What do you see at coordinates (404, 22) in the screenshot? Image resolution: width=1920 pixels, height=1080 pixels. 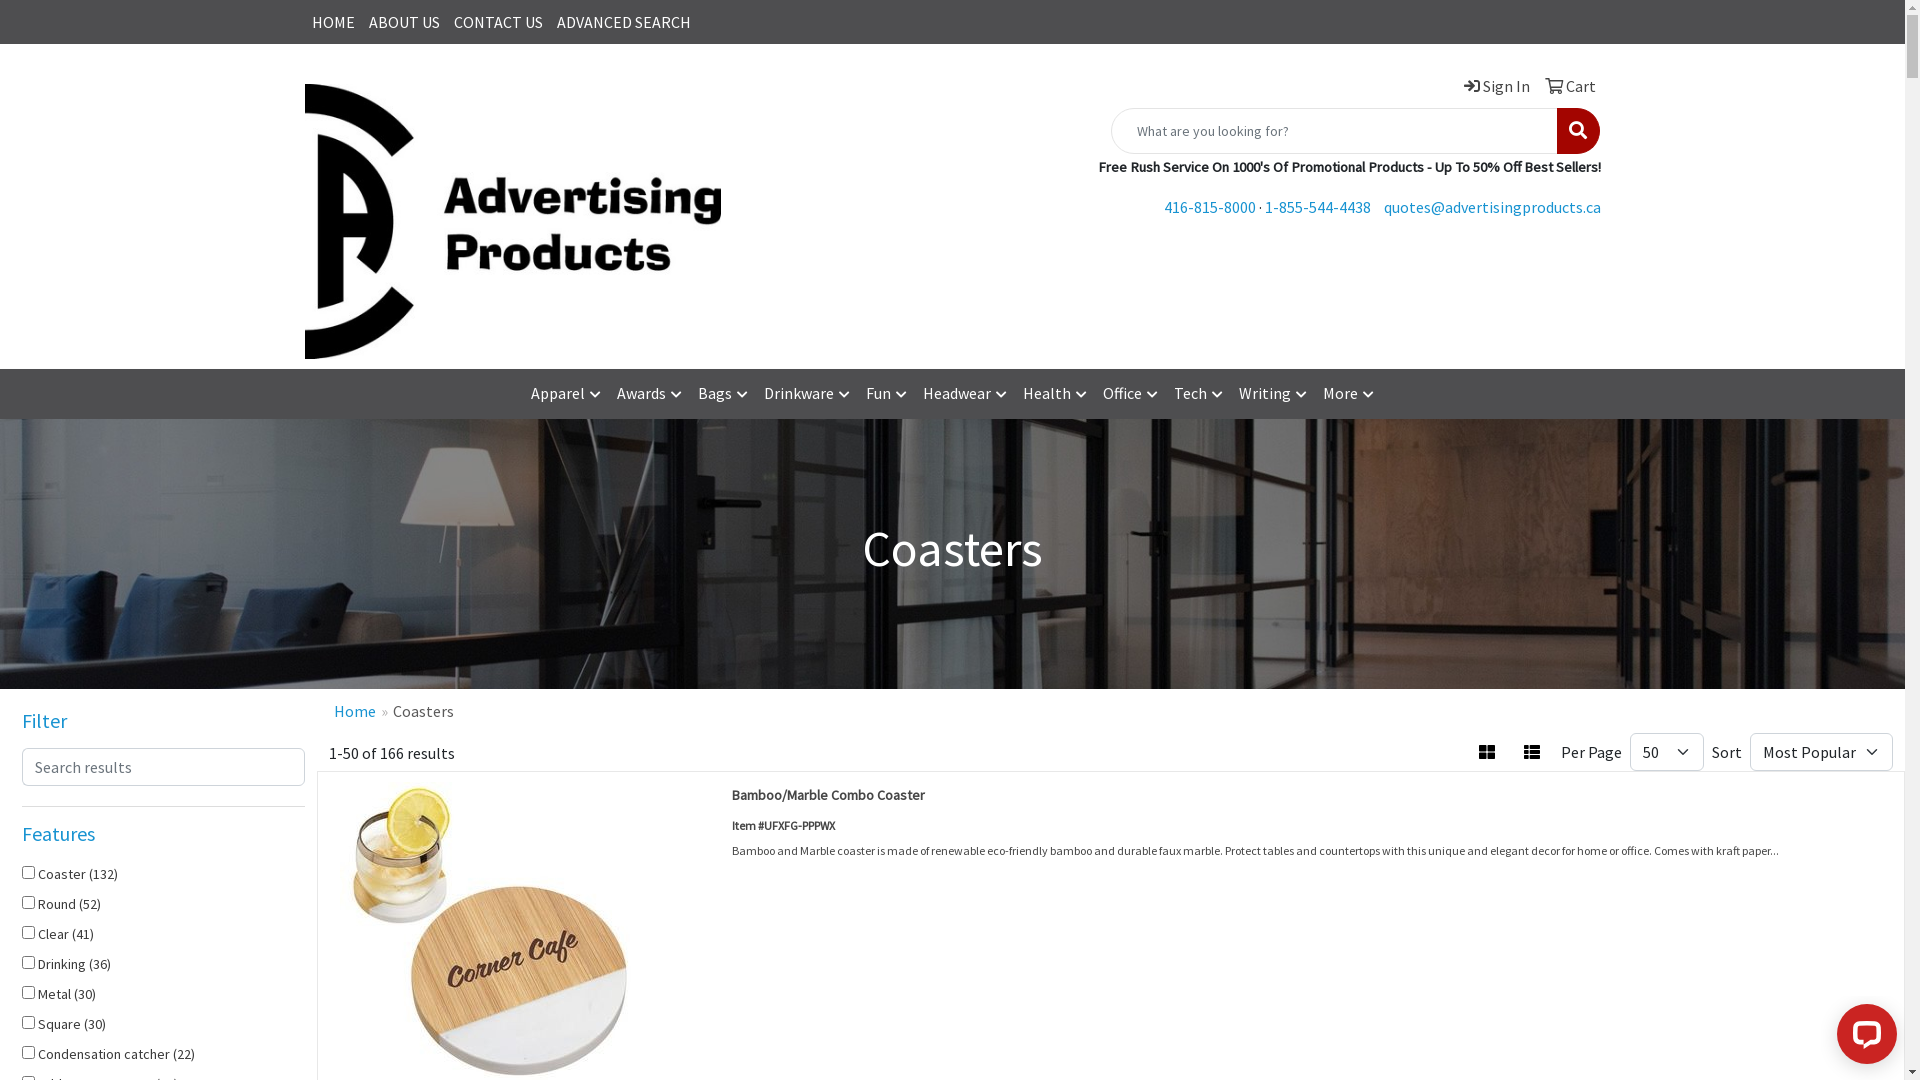 I see `ABOUT US` at bounding box center [404, 22].